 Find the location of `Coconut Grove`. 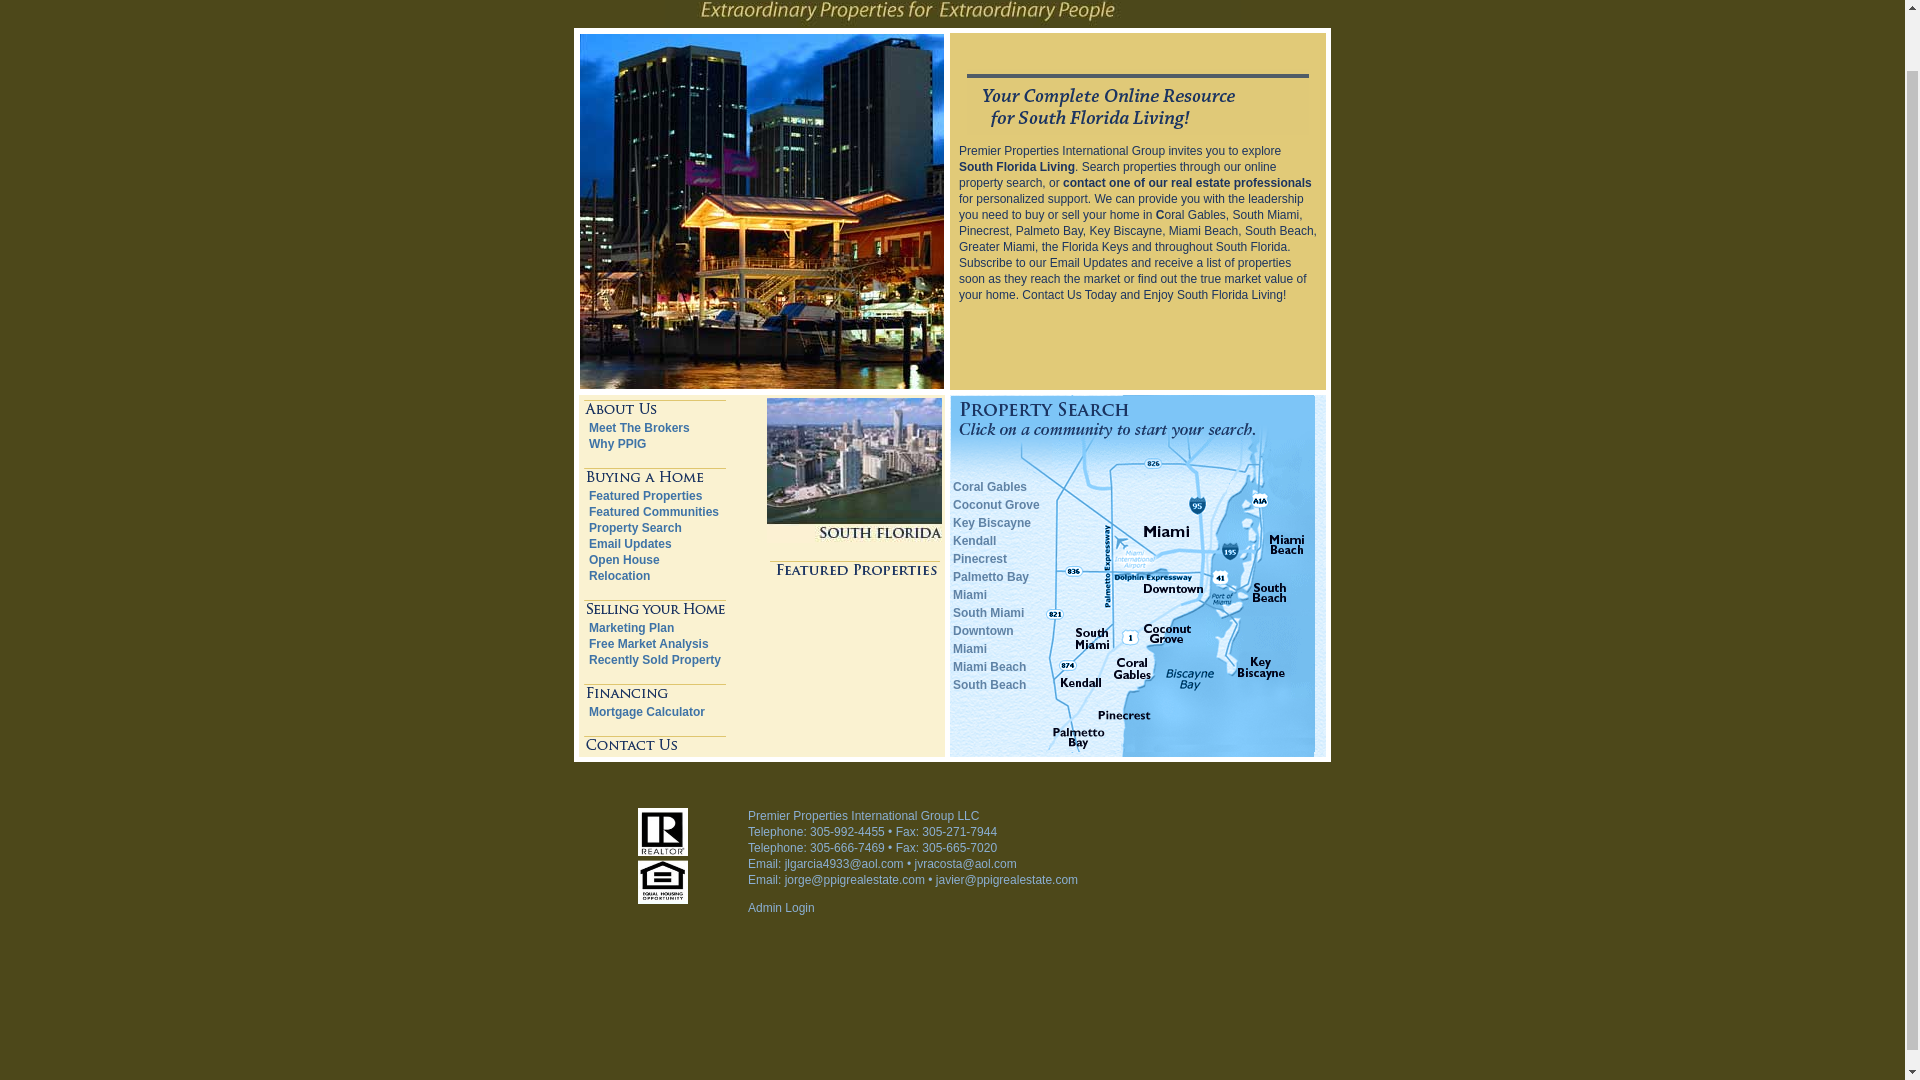

Coconut Grove is located at coordinates (996, 504).